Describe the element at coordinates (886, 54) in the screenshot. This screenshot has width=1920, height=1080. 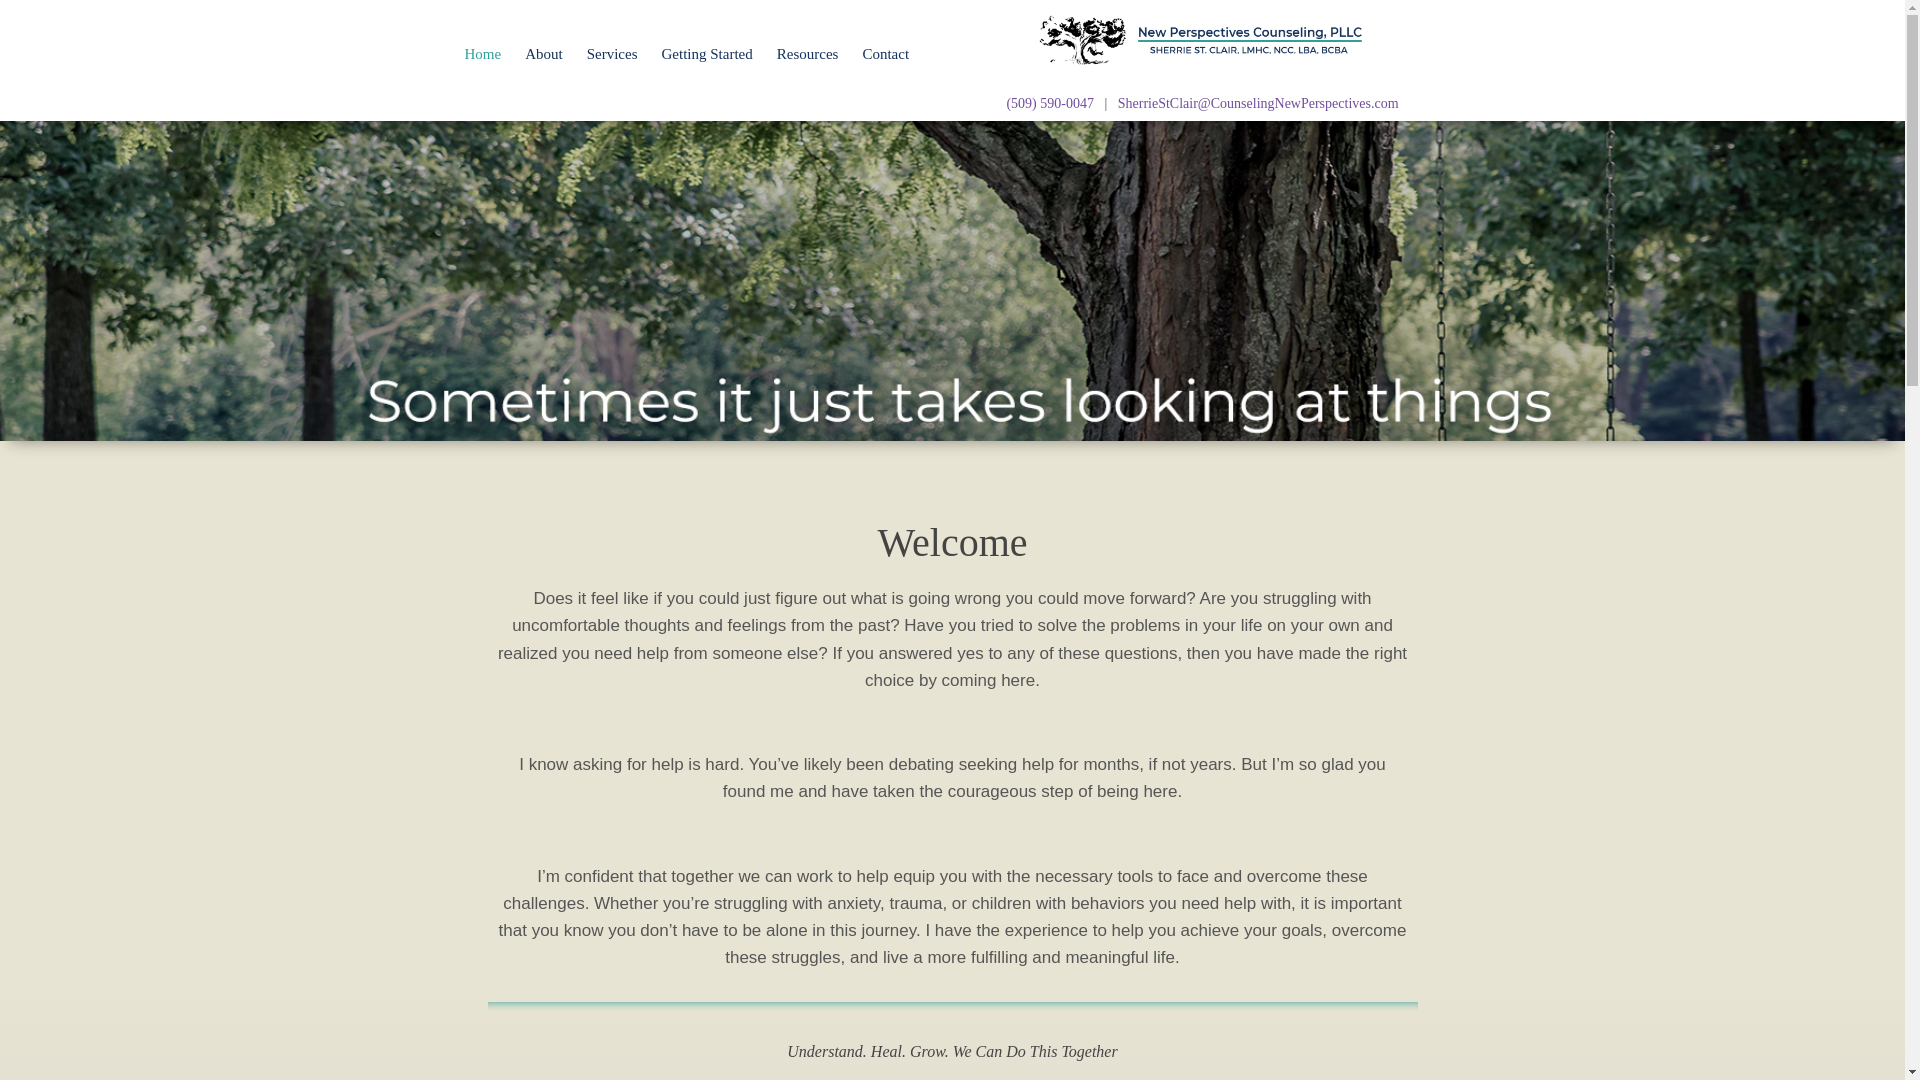
I see `Contact` at that location.